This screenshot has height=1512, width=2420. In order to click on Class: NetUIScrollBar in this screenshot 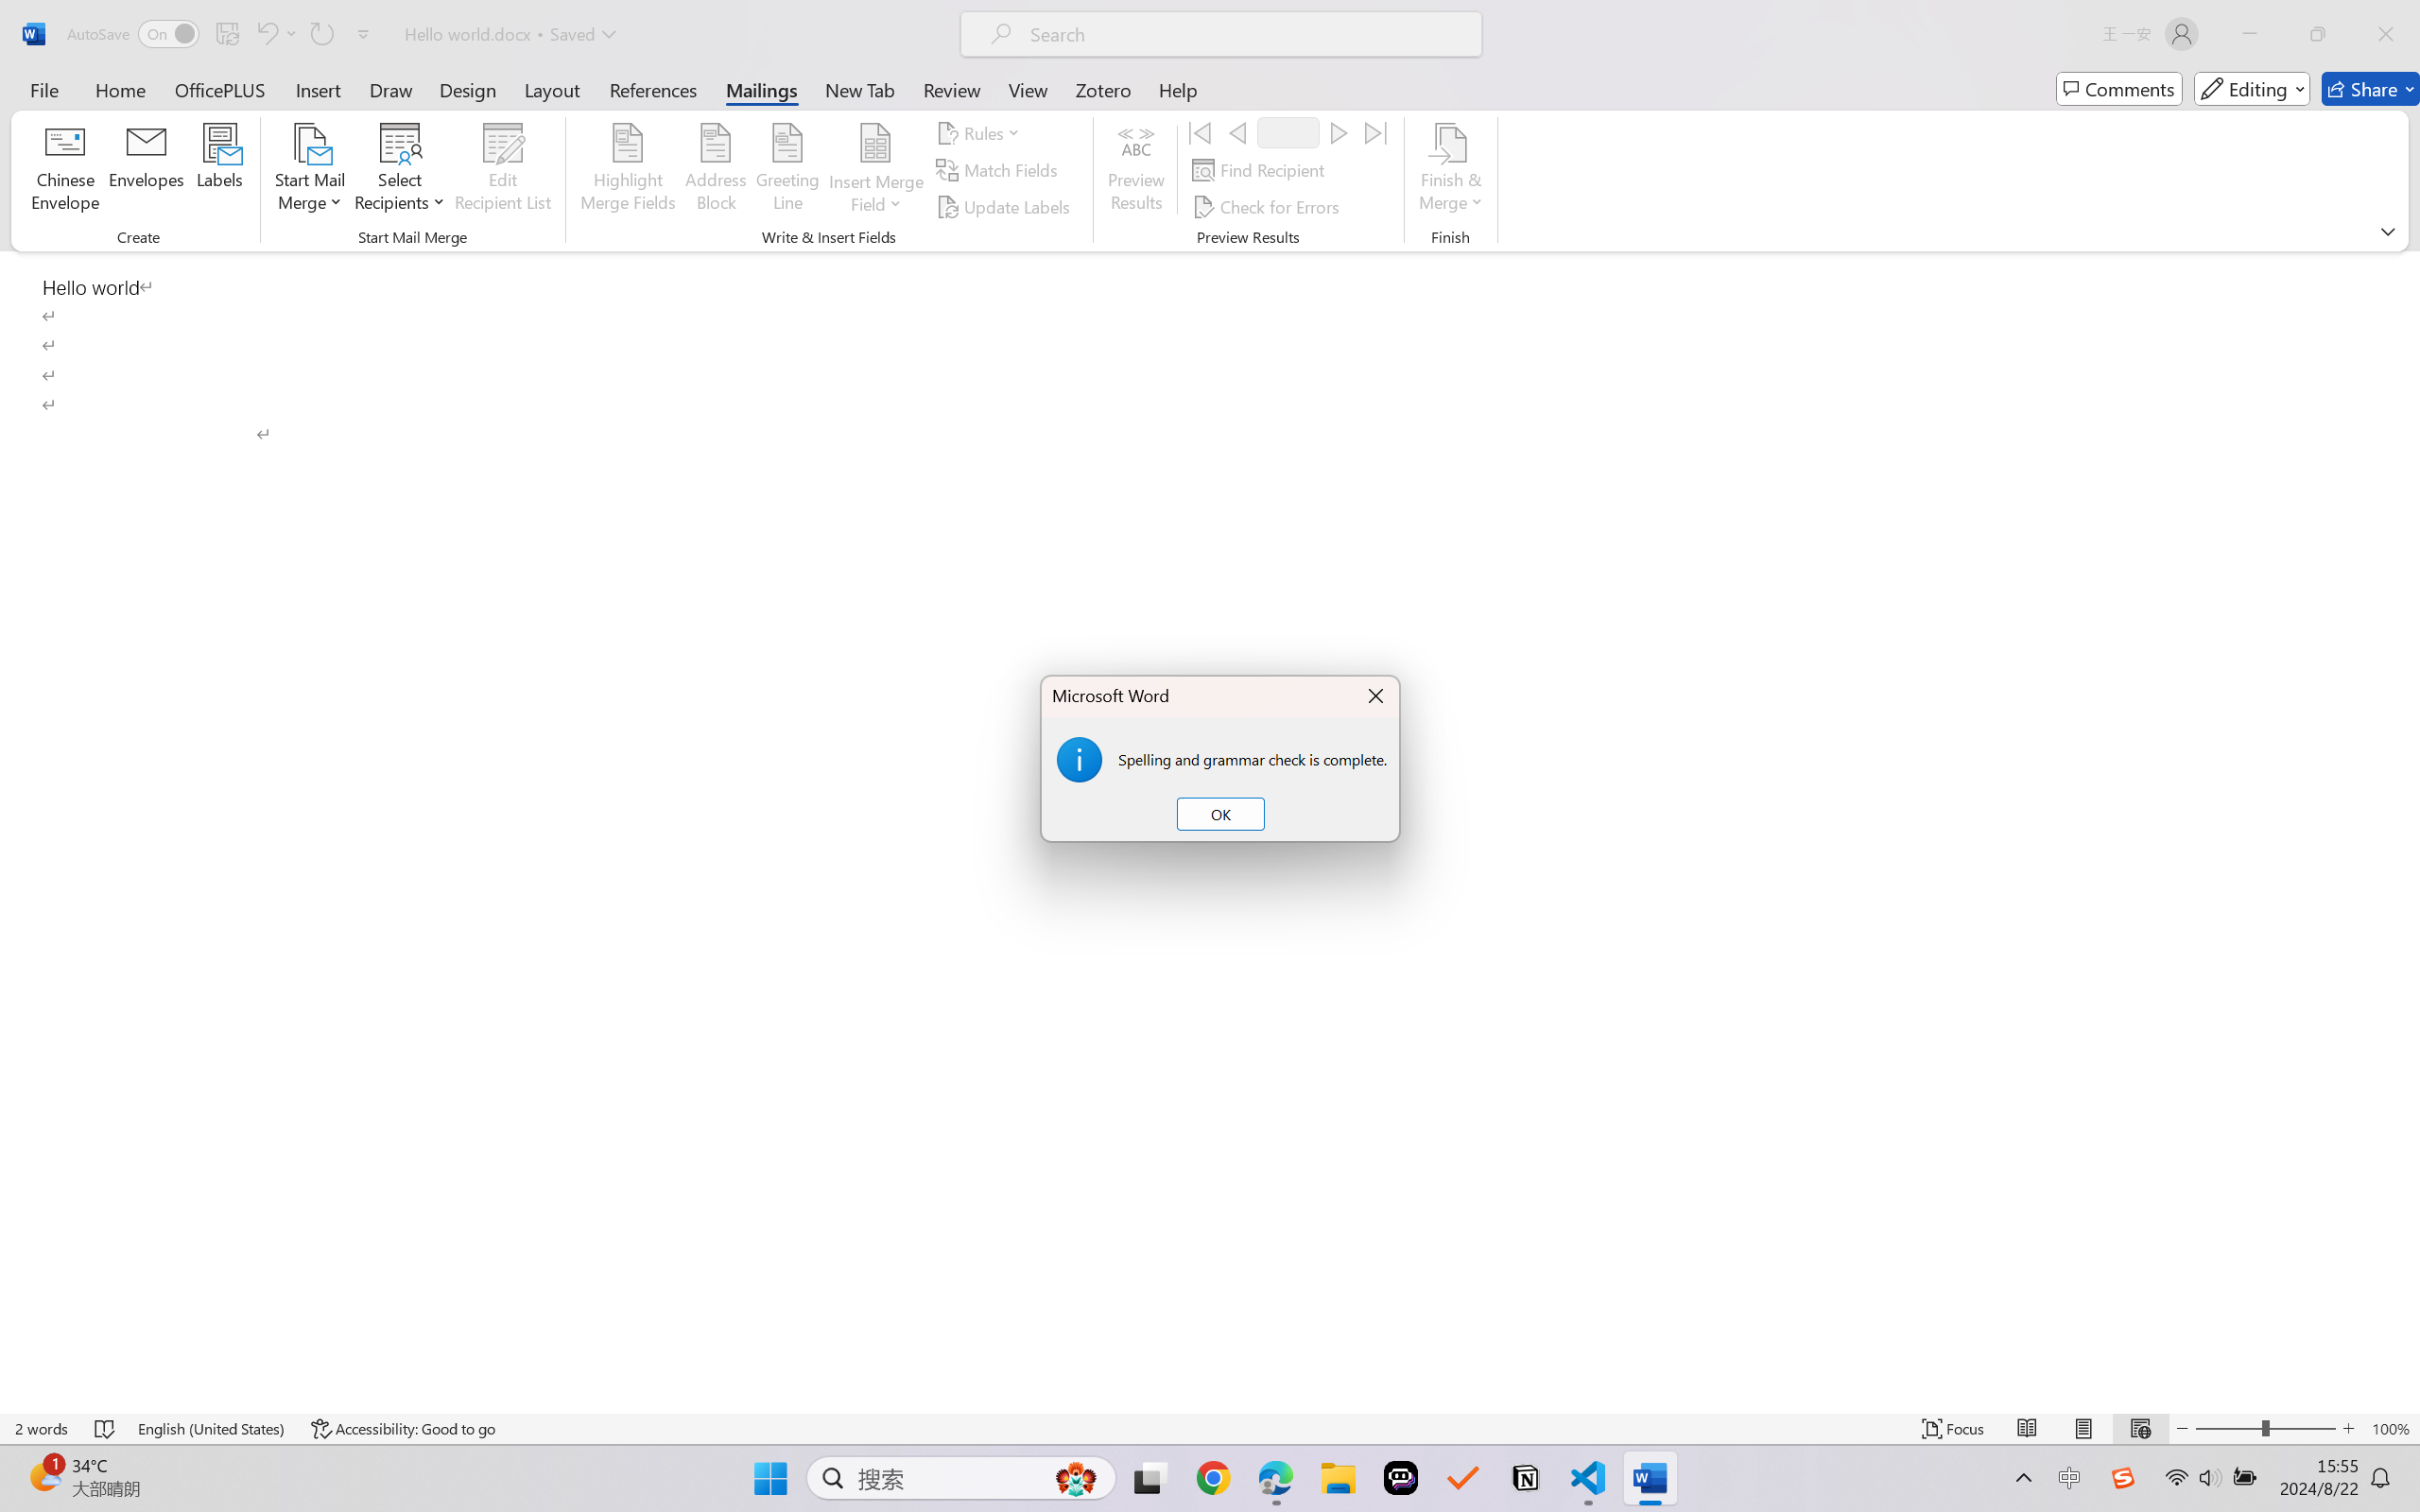, I will do `click(2408, 832)`.